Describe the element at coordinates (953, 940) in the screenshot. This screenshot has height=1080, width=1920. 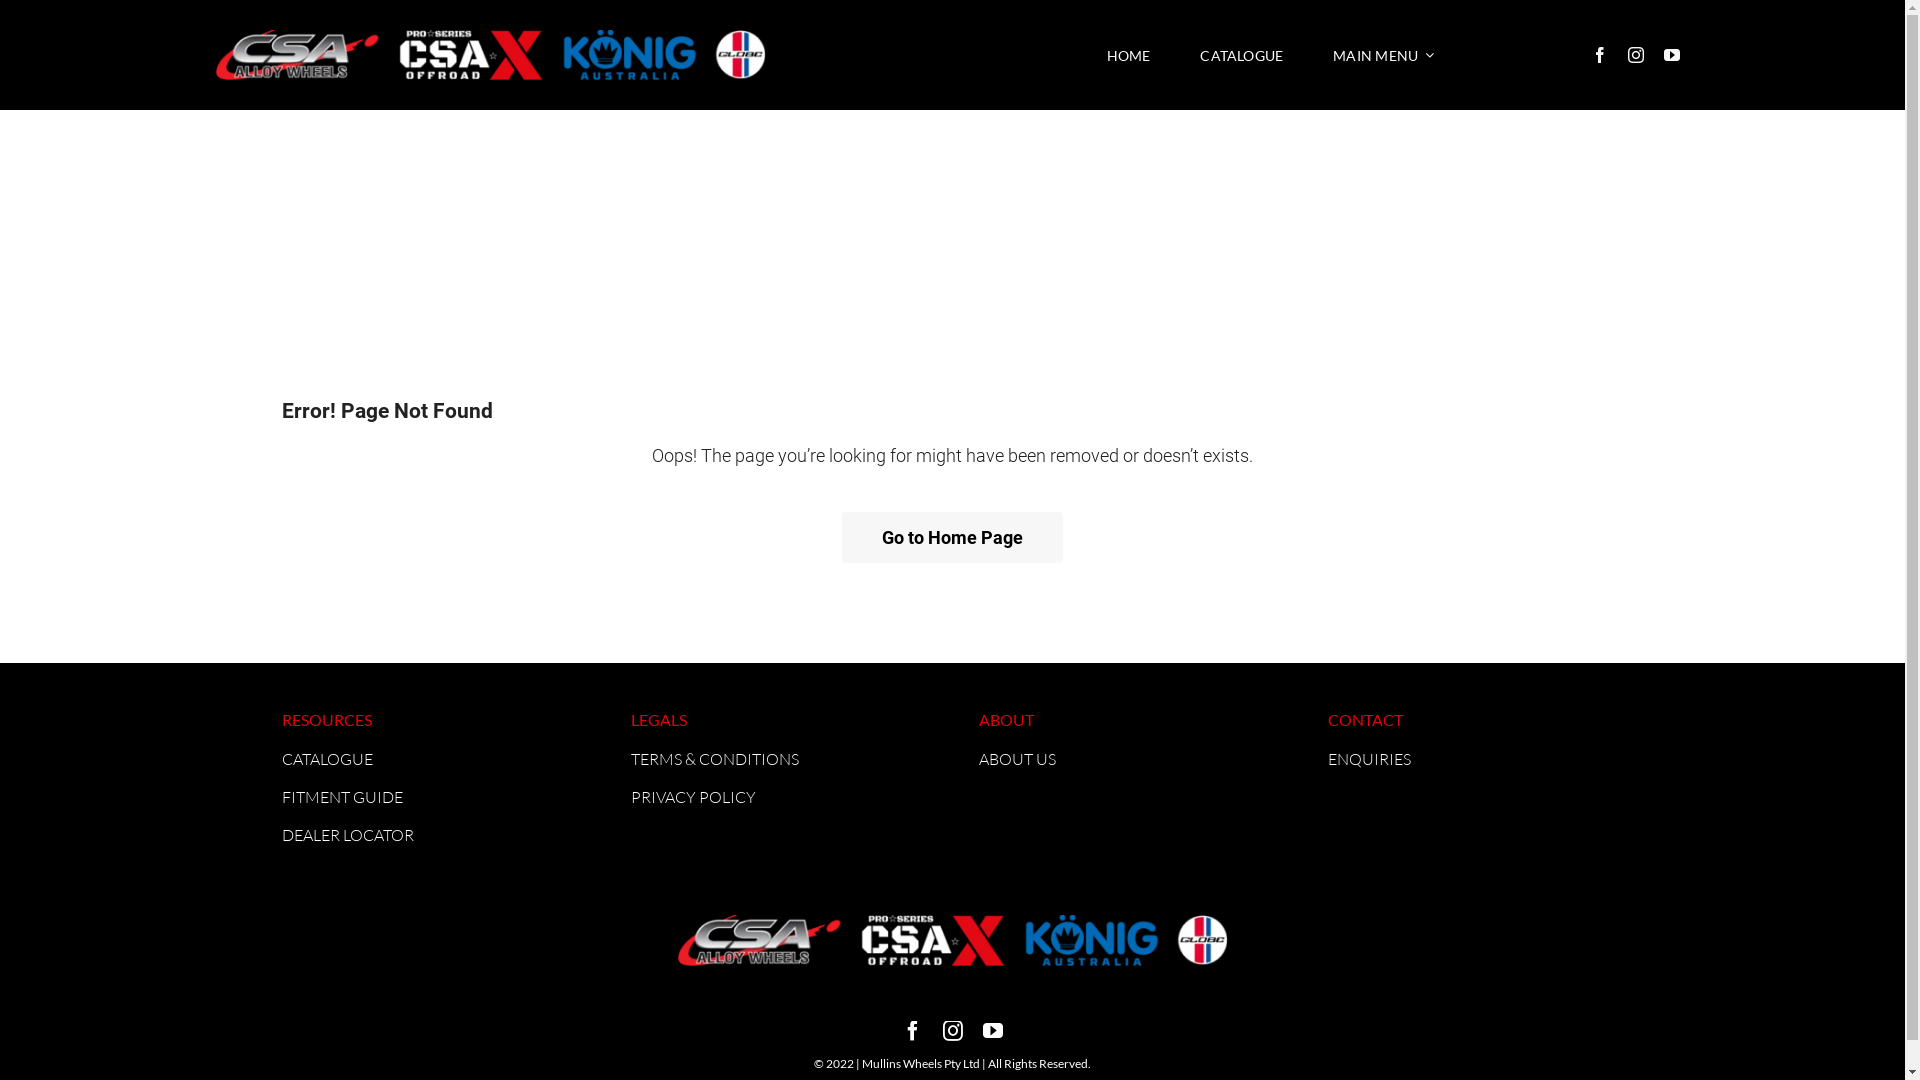
I see `CSA-logo-strip` at that location.